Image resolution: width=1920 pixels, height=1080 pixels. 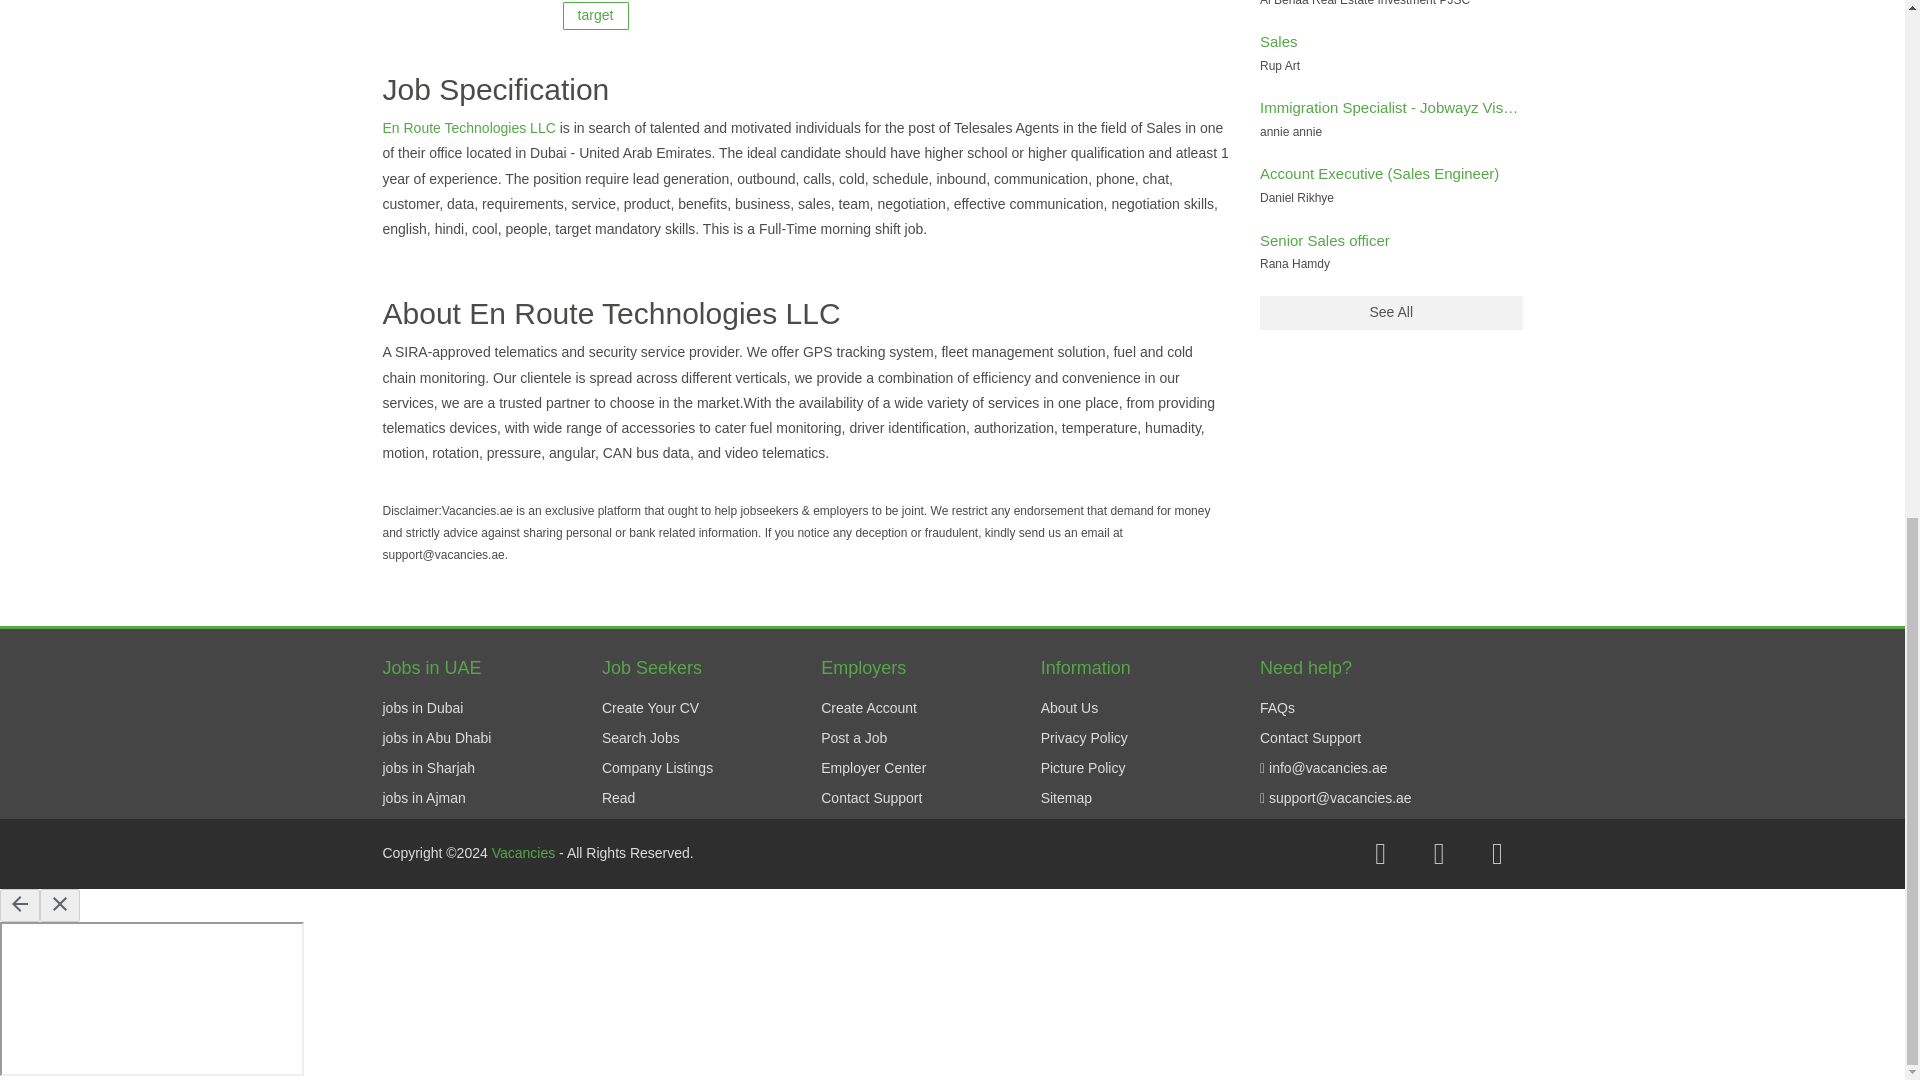 I want to click on Follow vacancies on Twitter, so click(x=1438, y=854).